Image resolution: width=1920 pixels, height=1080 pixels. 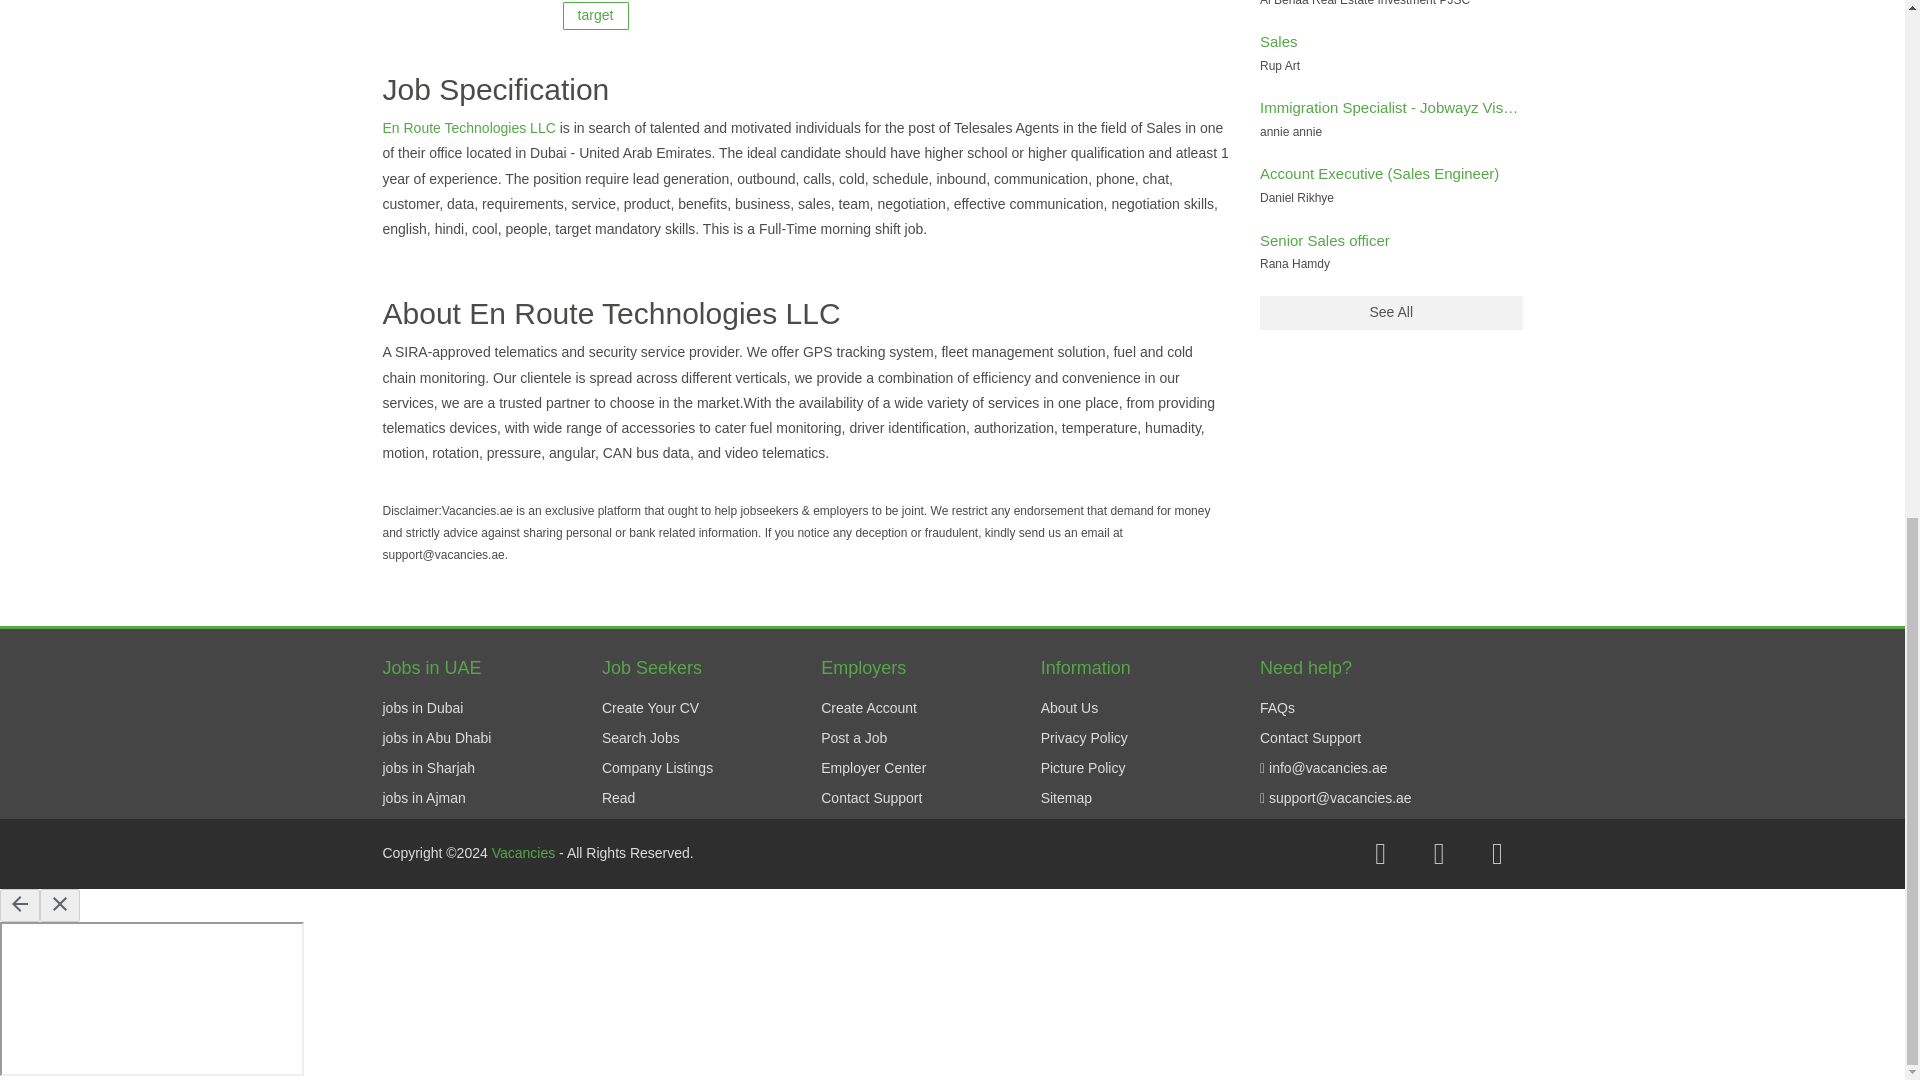 I want to click on Follow vacancies on Twitter, so click(x=1438, y=854).